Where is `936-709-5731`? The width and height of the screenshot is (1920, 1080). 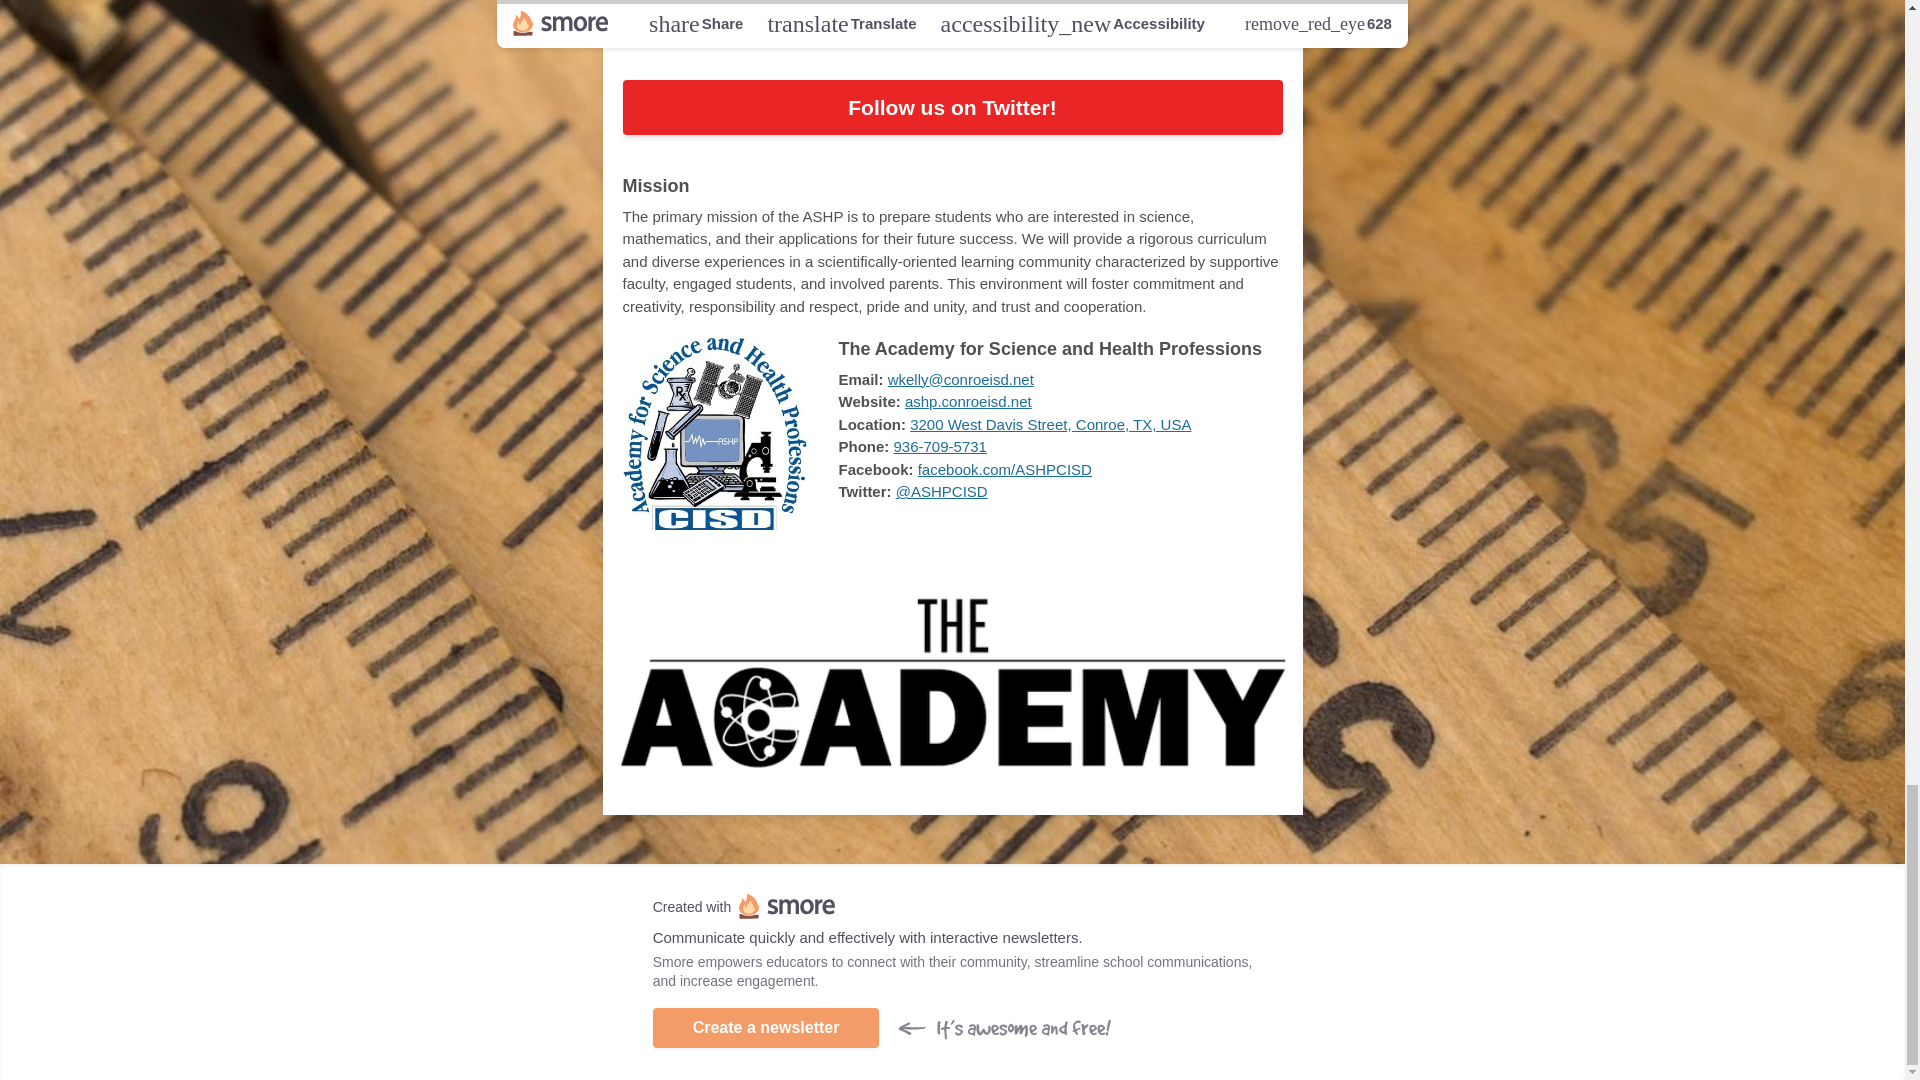
936-709-5731 is located at coordinates (940, 446).